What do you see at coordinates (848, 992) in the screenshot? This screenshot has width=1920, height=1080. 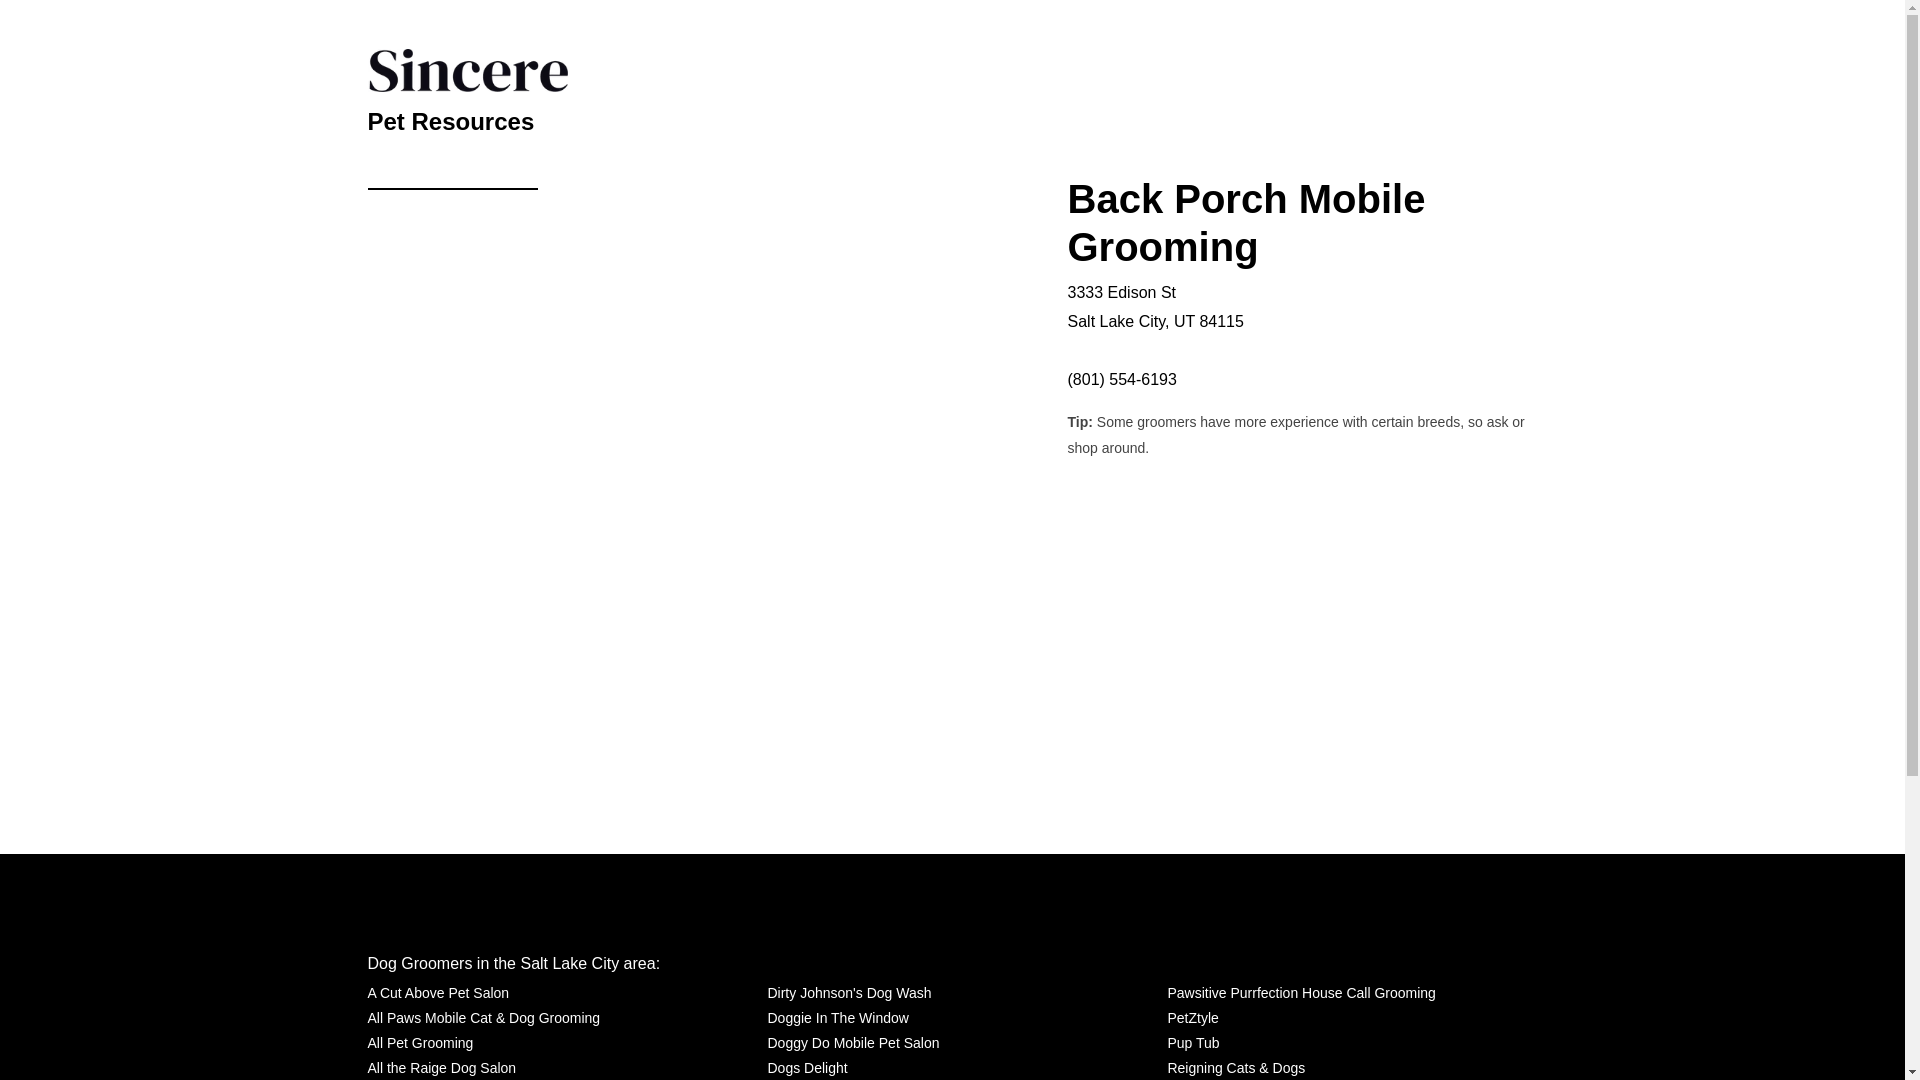 I see `Dirty Johnson's Dog Wash` at bounding box center [848, 992].